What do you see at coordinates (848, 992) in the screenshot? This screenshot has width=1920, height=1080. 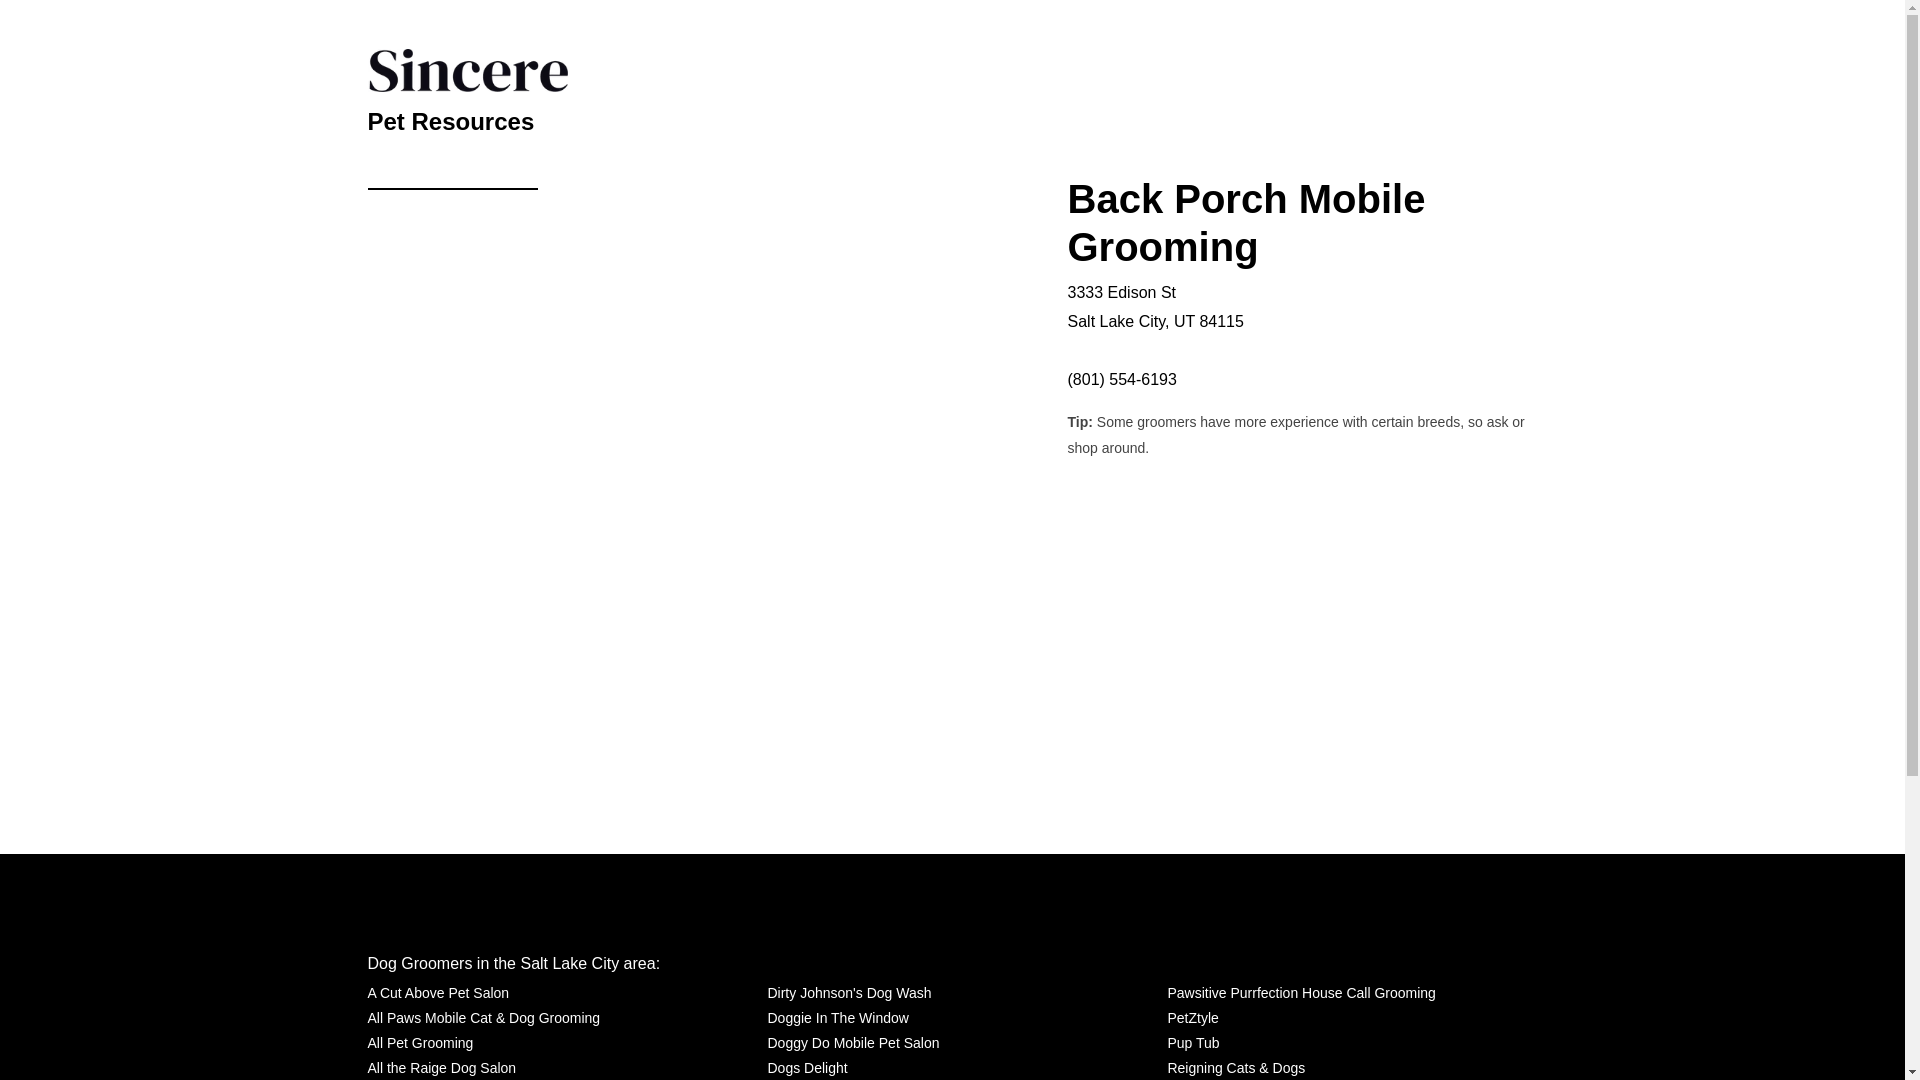 I see `Dirty Johnson's Dog Wash` at bounding box center [848, 992].